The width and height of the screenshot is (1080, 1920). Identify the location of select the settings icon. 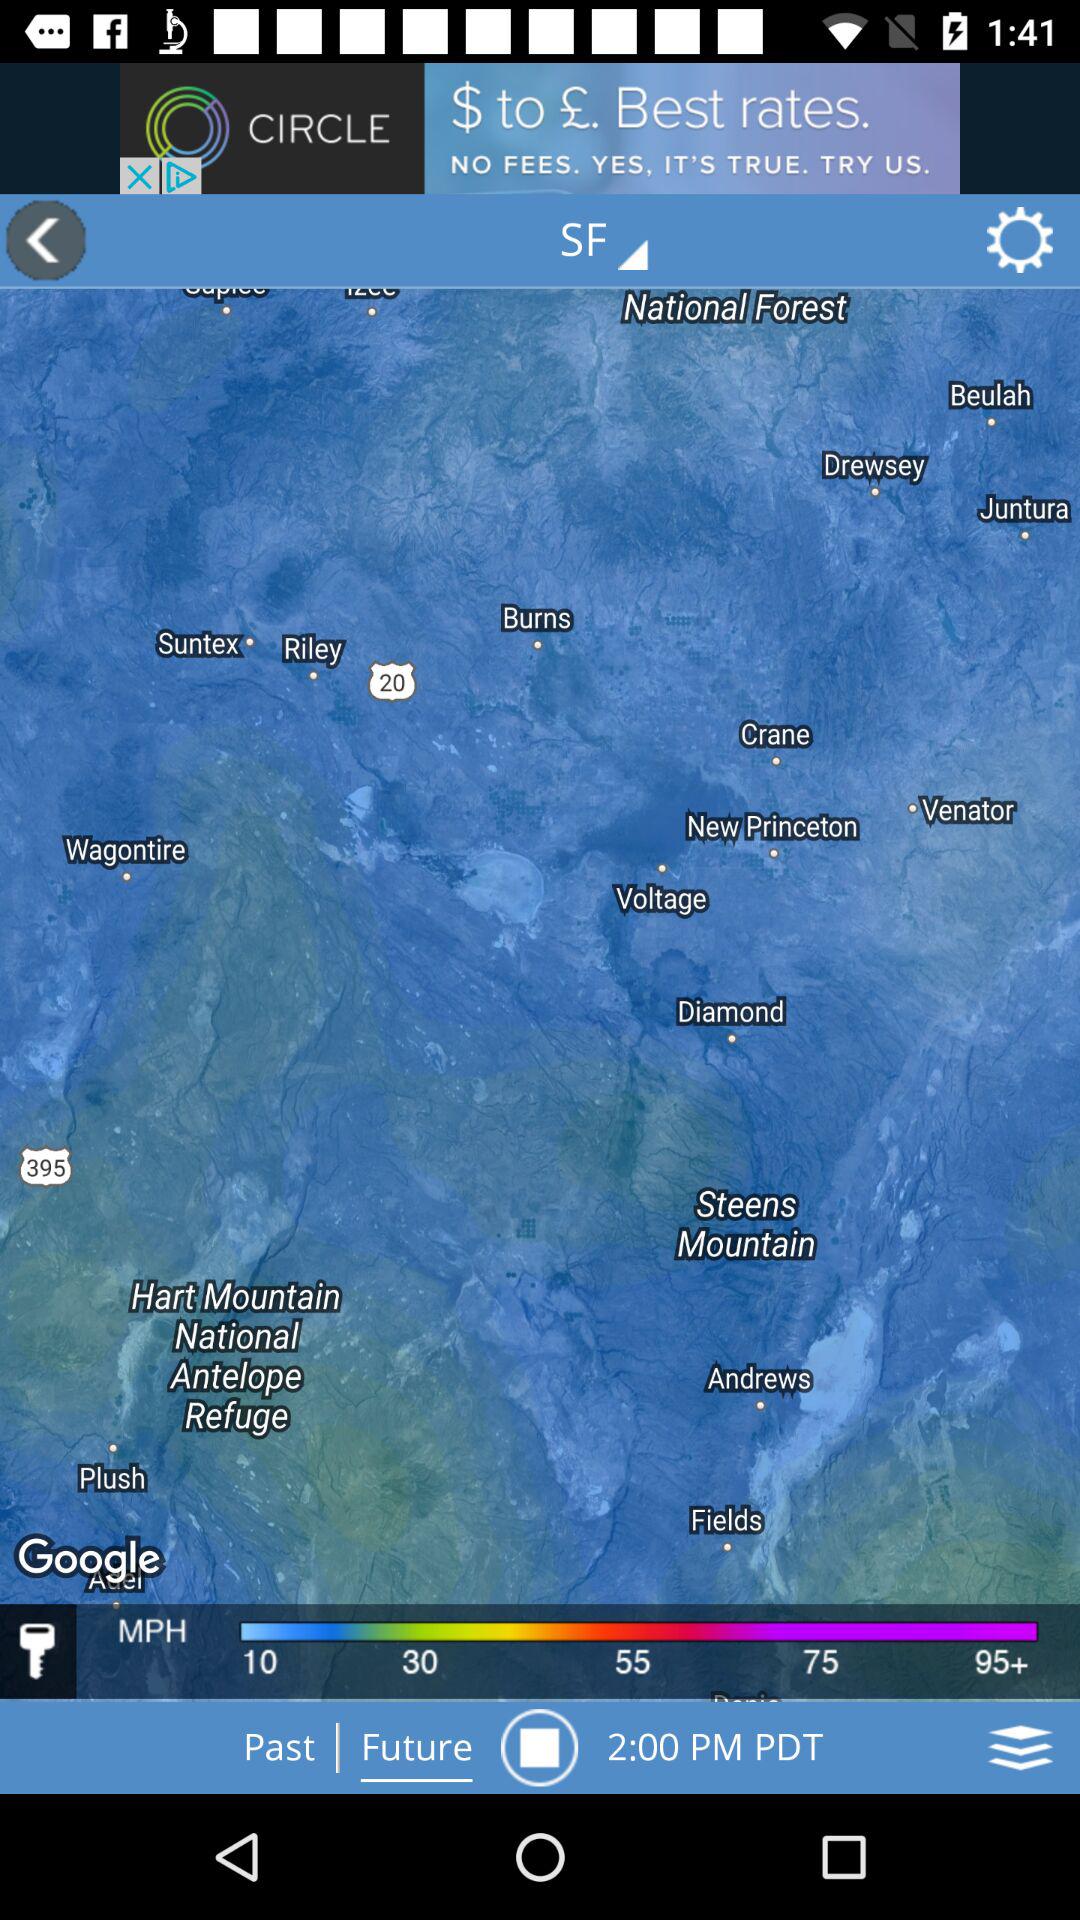
(1027, 240).